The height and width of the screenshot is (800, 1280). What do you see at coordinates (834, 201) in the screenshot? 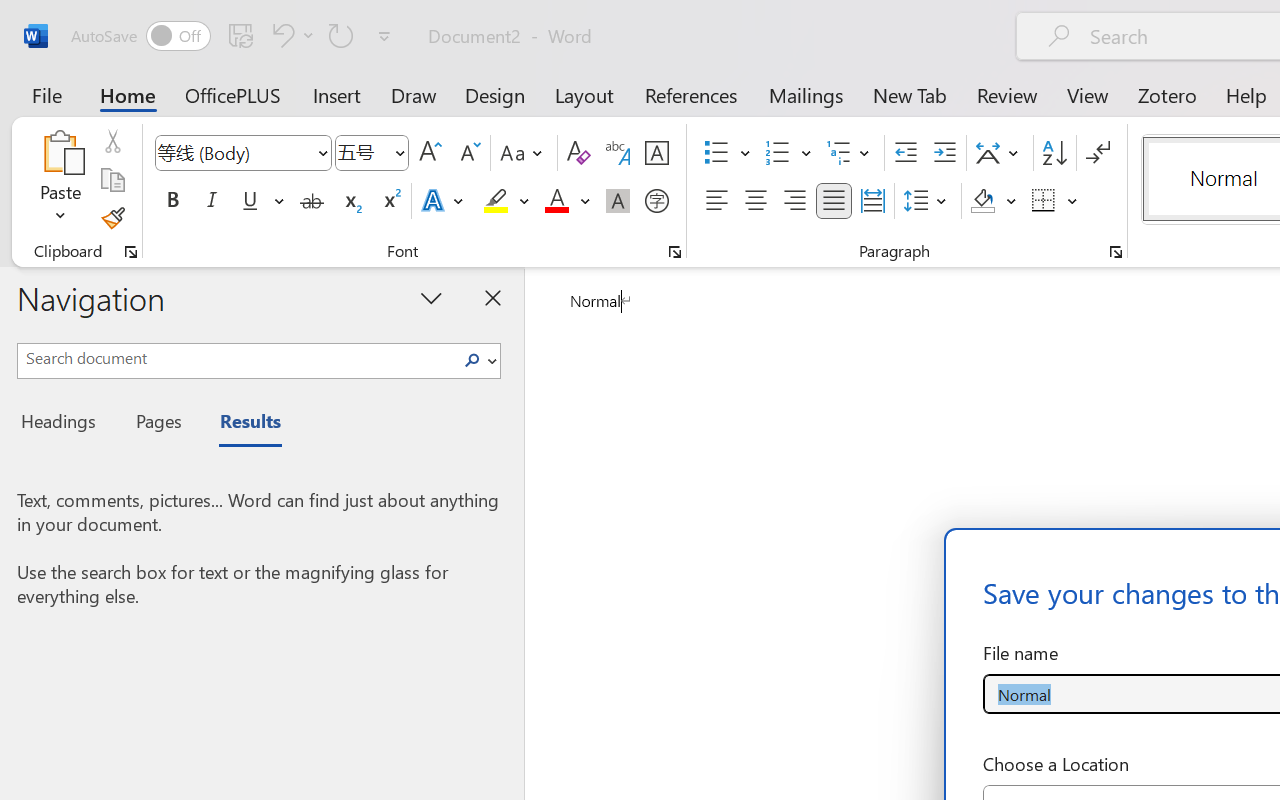
I see `Justify` at bounding box center [834, 201].